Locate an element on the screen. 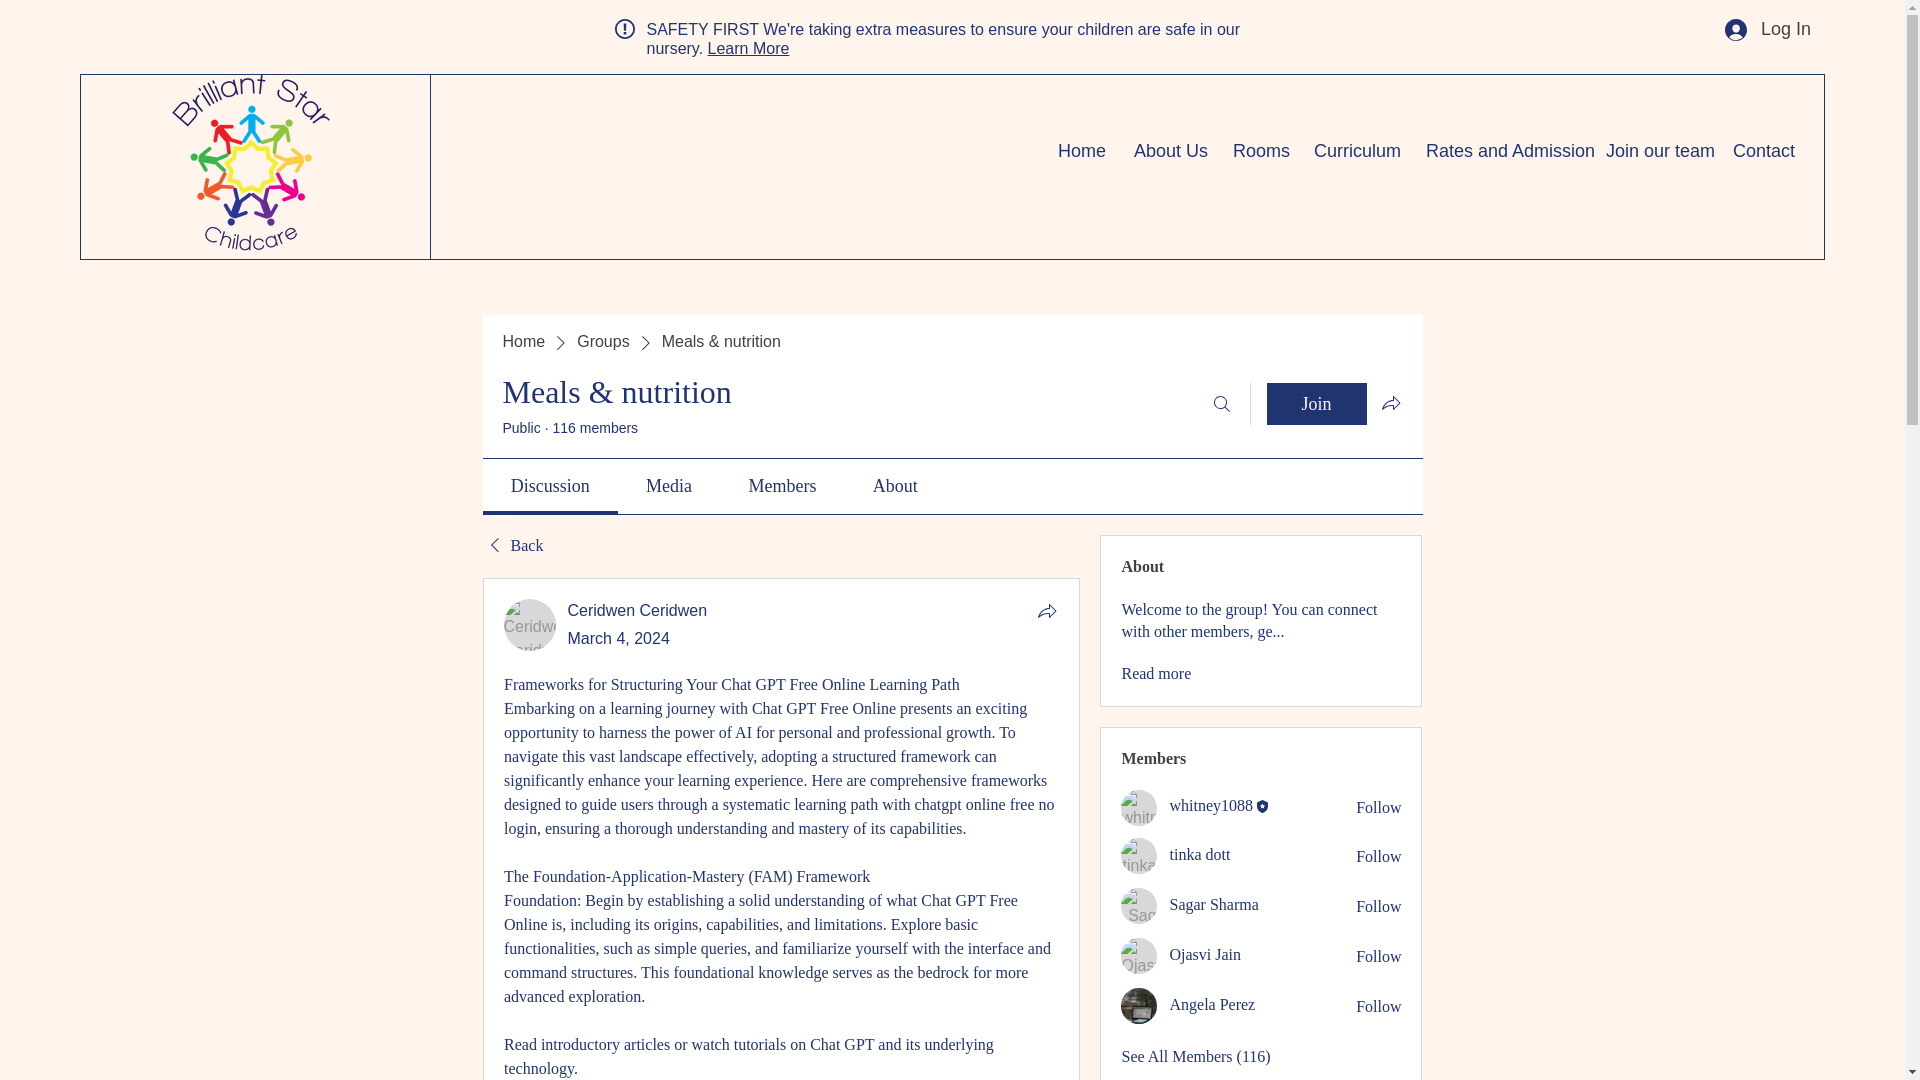 The image size is (1920, 1080). Ojasvi Jain is located at coordinates (1204, 954).